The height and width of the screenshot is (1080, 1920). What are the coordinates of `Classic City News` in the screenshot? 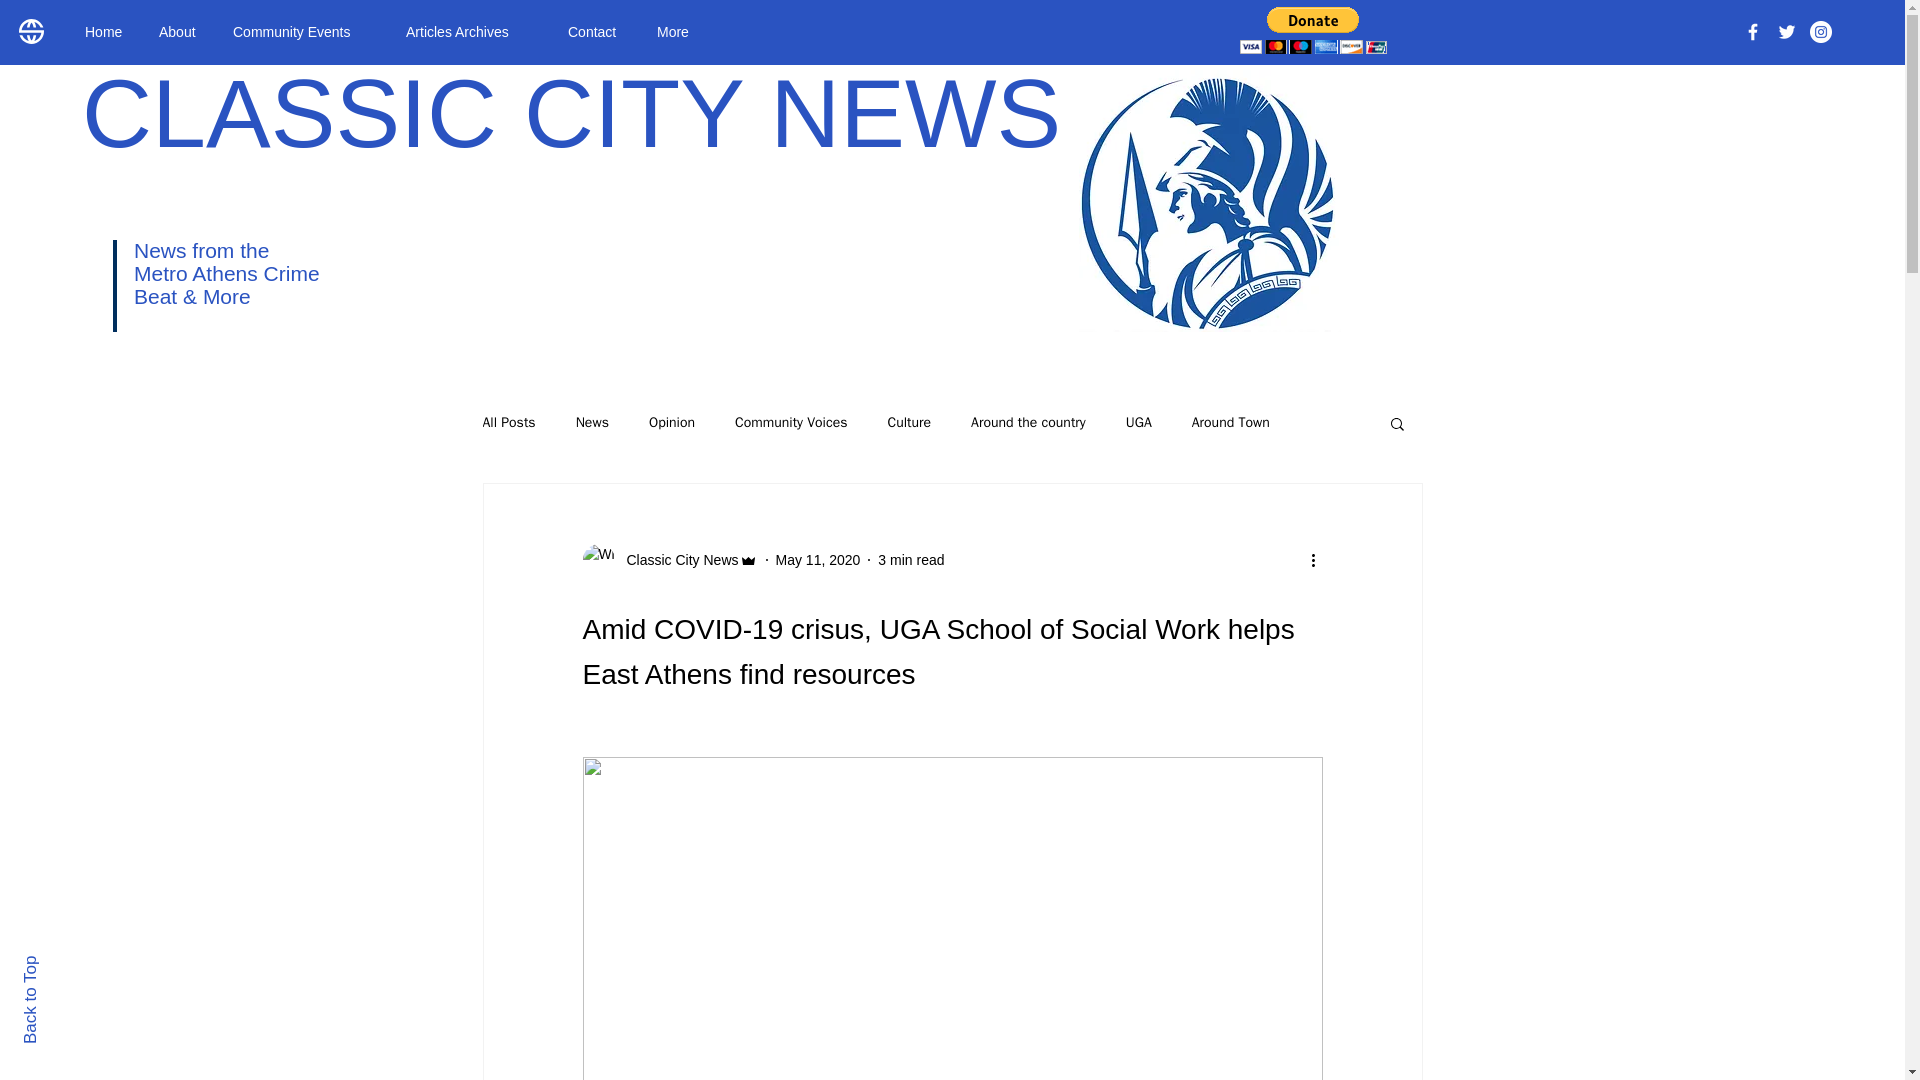 It's located at (668, 560).